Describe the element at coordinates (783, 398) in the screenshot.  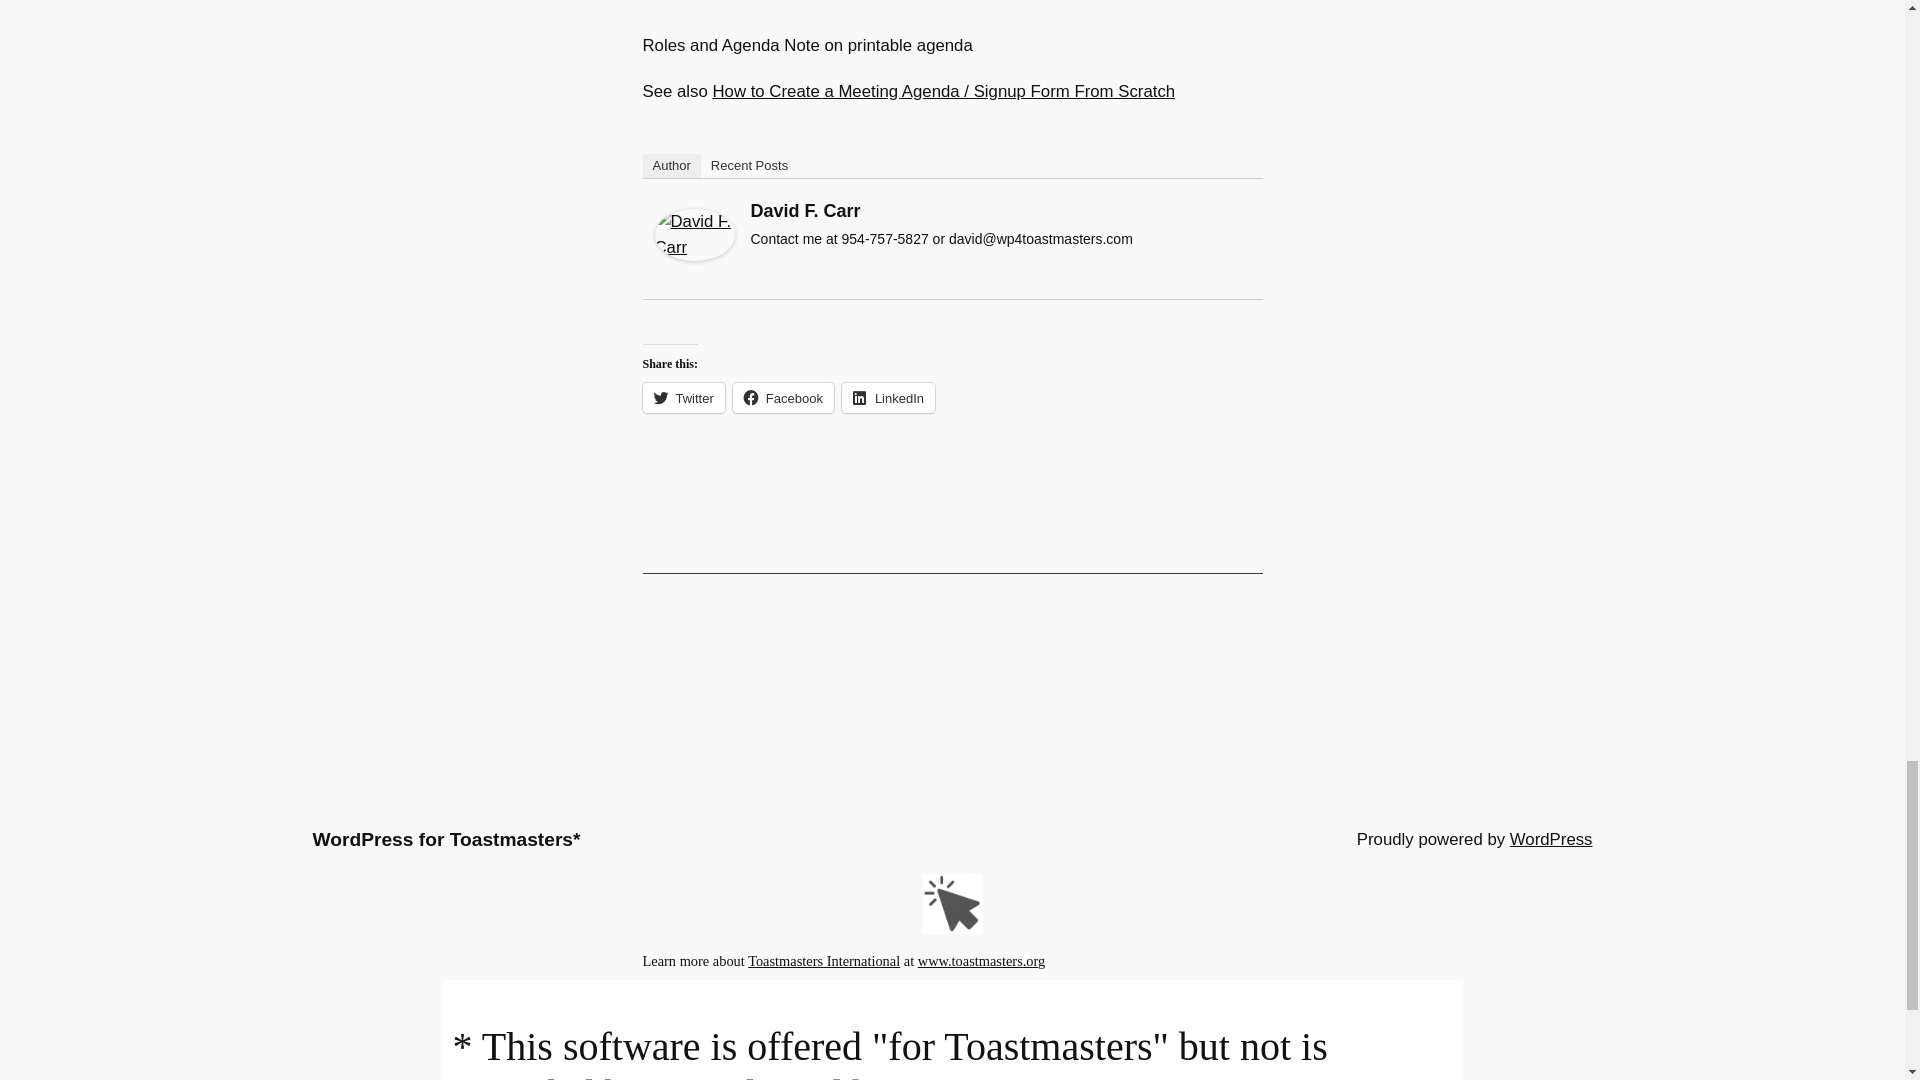
I see `Facebook` at that location.